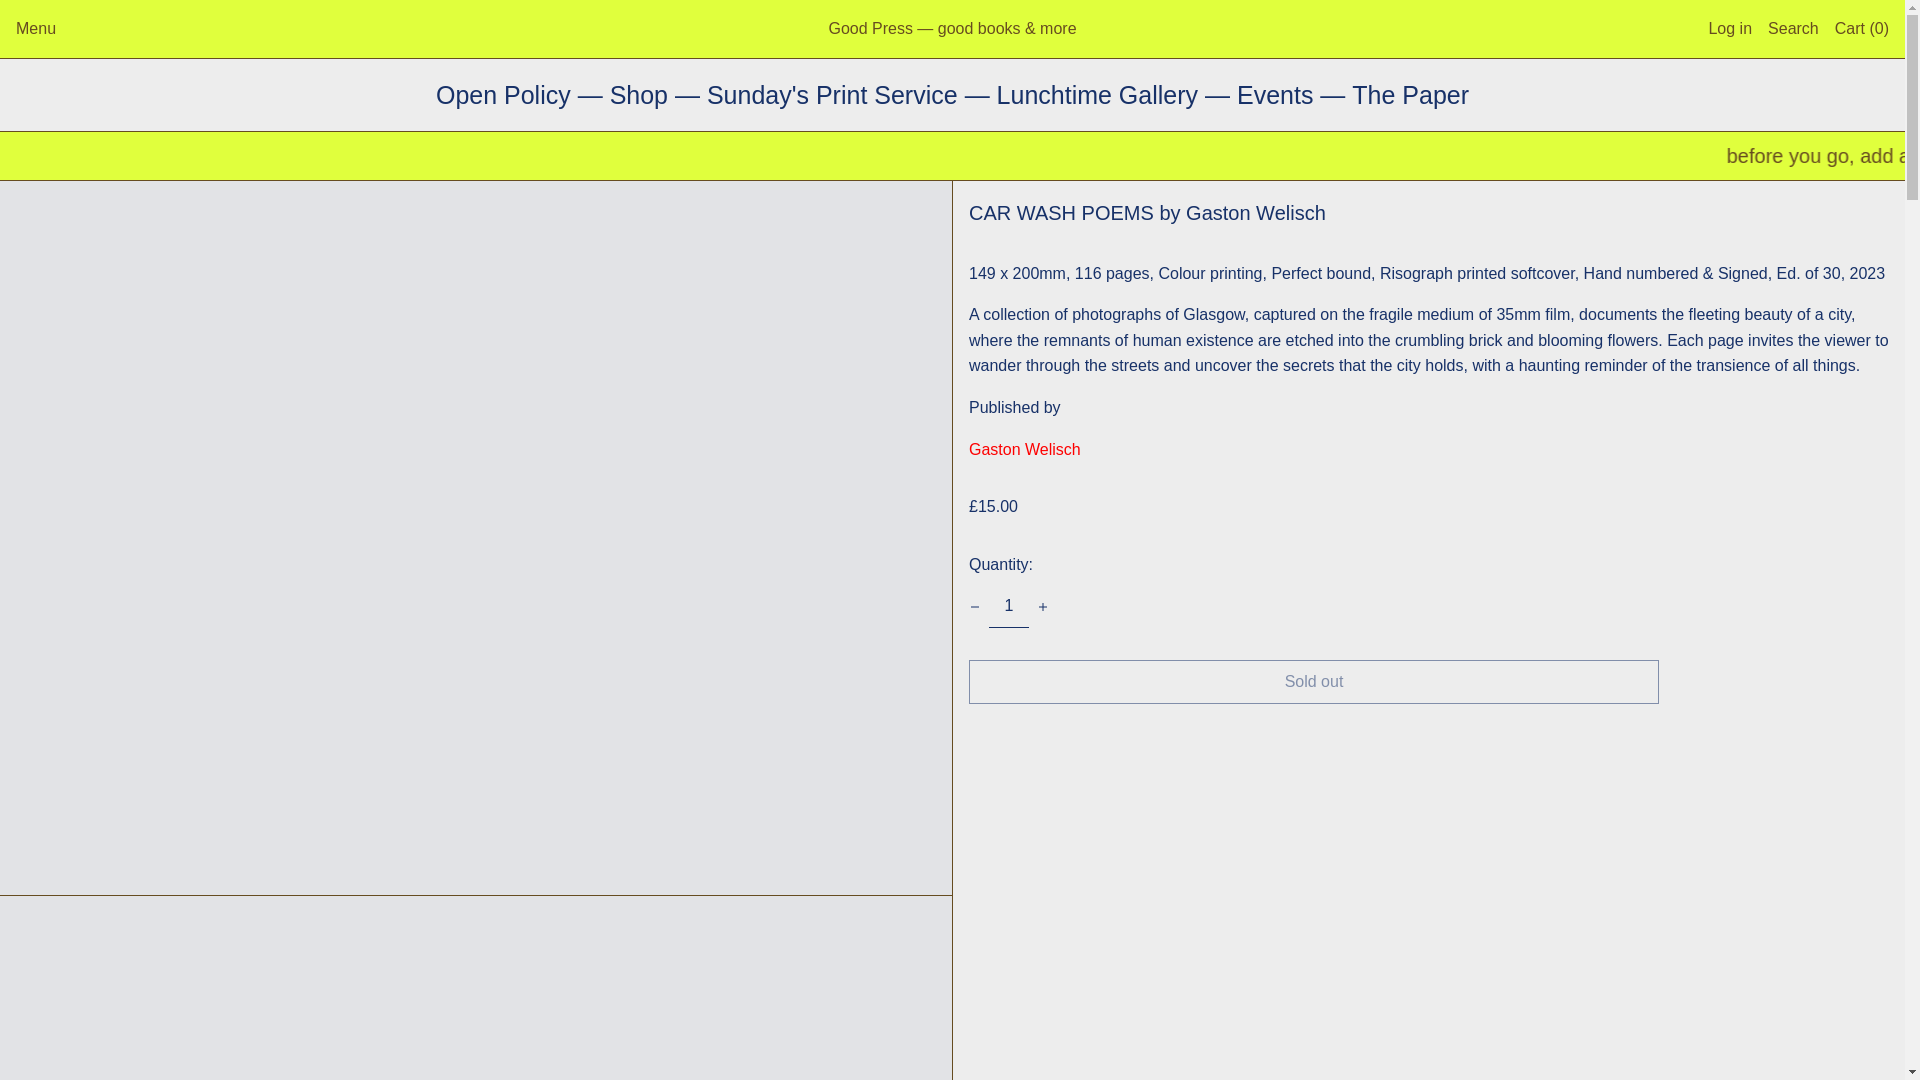 Image resolution: width=1920 pixels, height=1080 pixels. I want to click on Open Policy, so click(506, 95).